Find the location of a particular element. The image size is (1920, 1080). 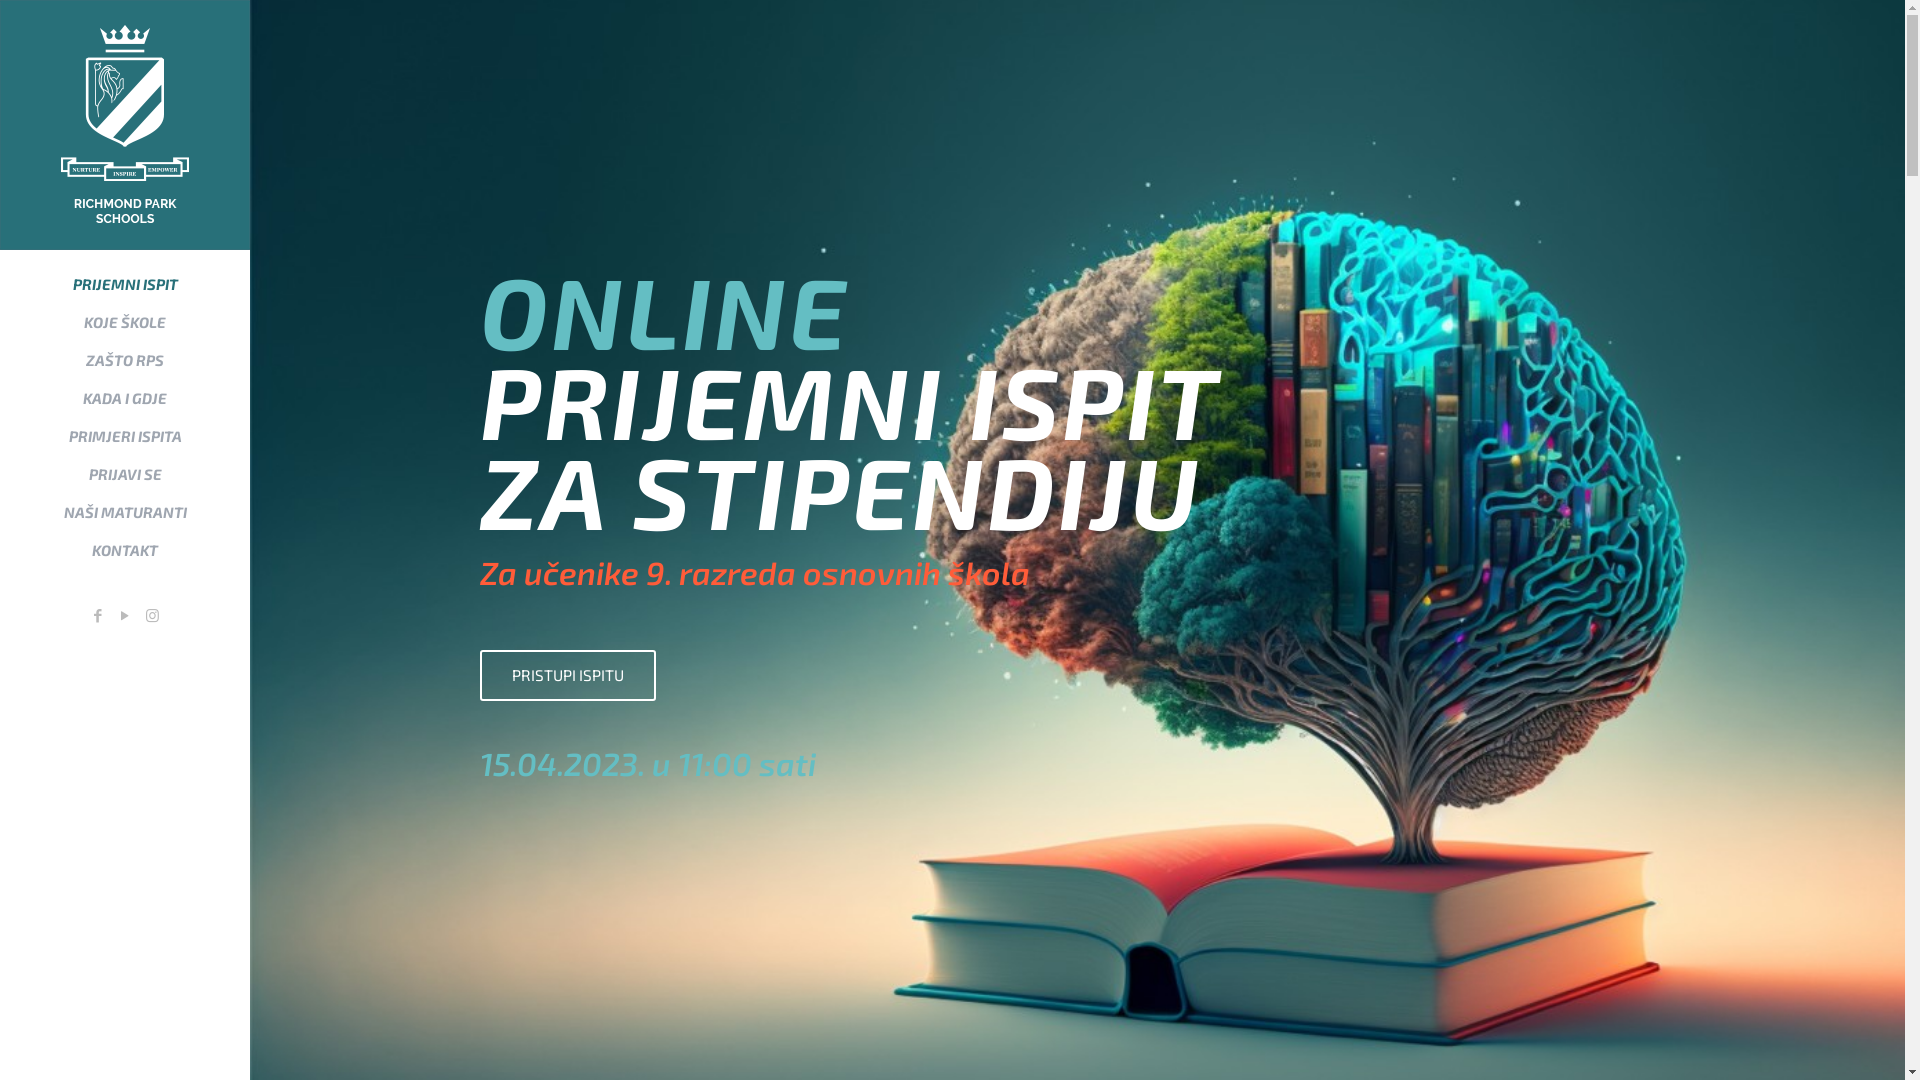

Facebook is located at coordinates (98, 614).